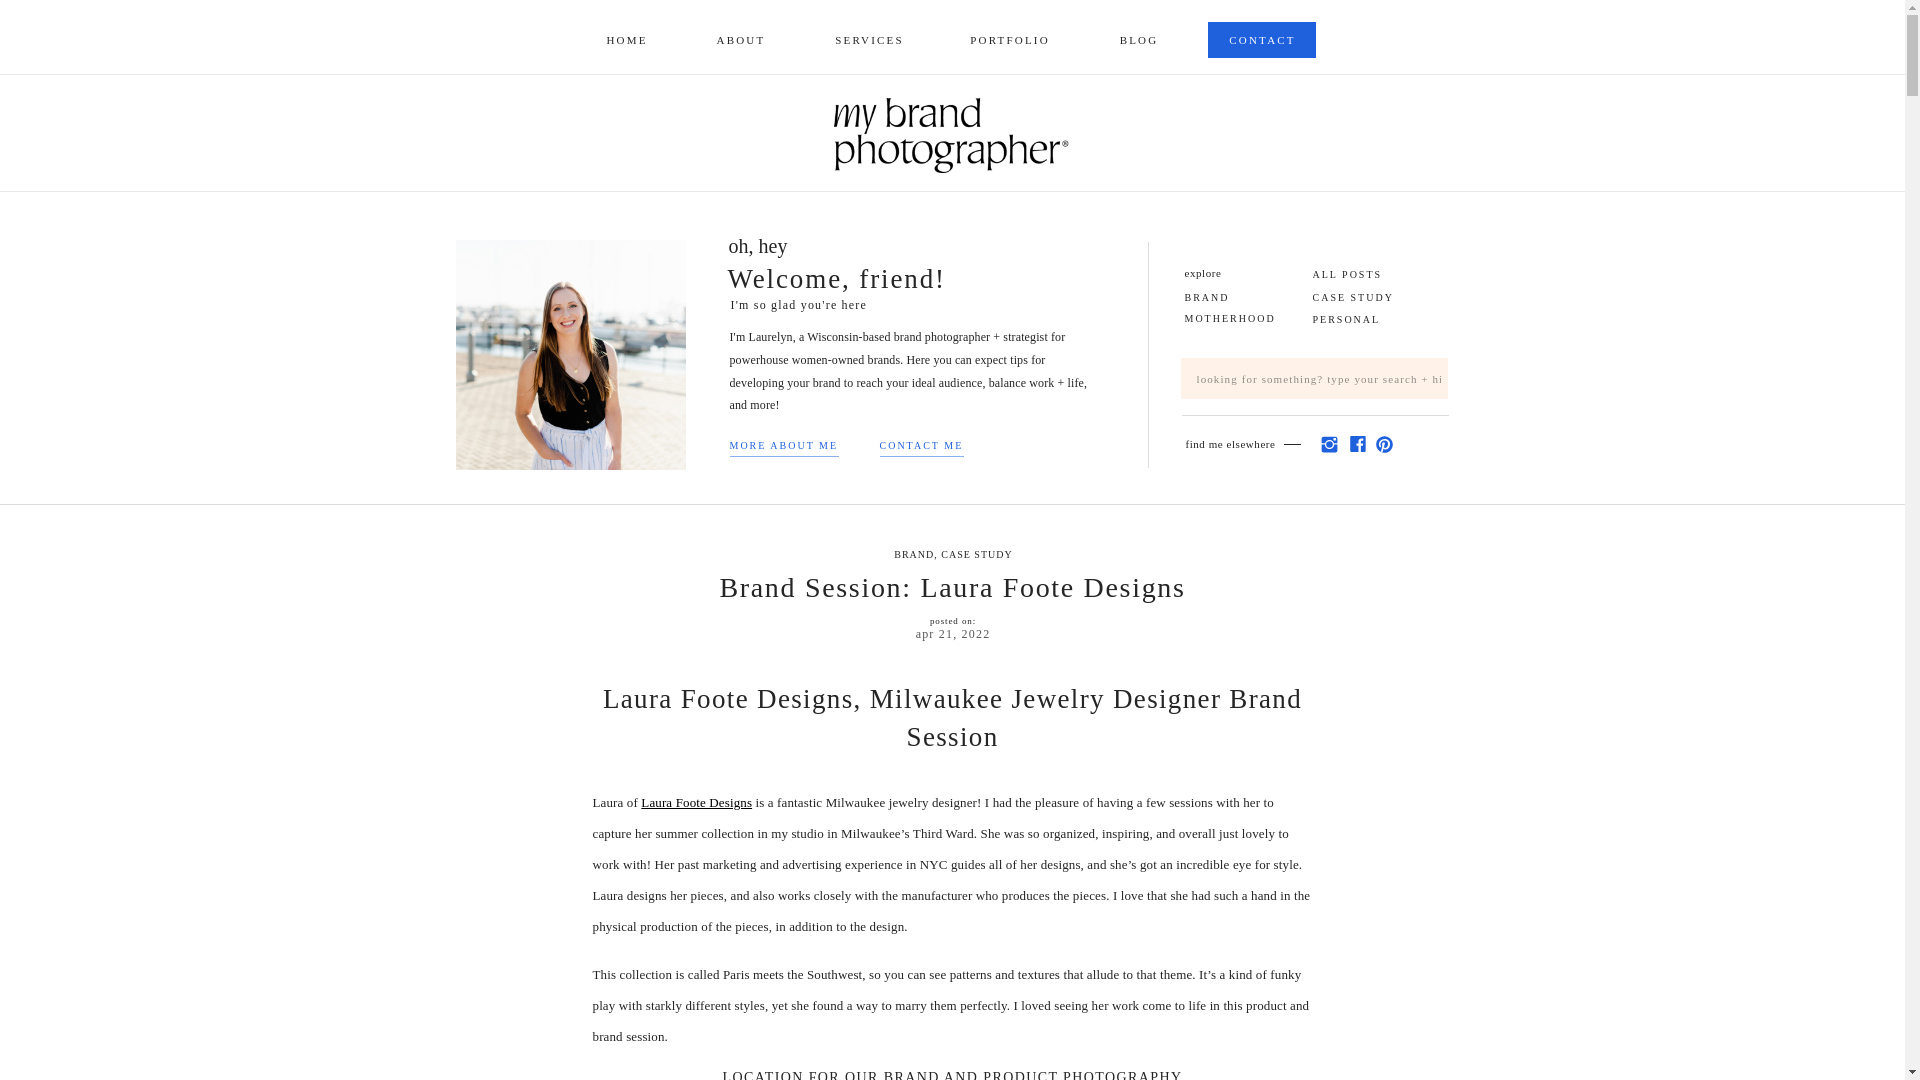 The image size is (1920, 1080). Describe the element at coordinates (1356, 444) in the screenshot. I see `Facebook Copy-color Created with Sketch.` at that location.